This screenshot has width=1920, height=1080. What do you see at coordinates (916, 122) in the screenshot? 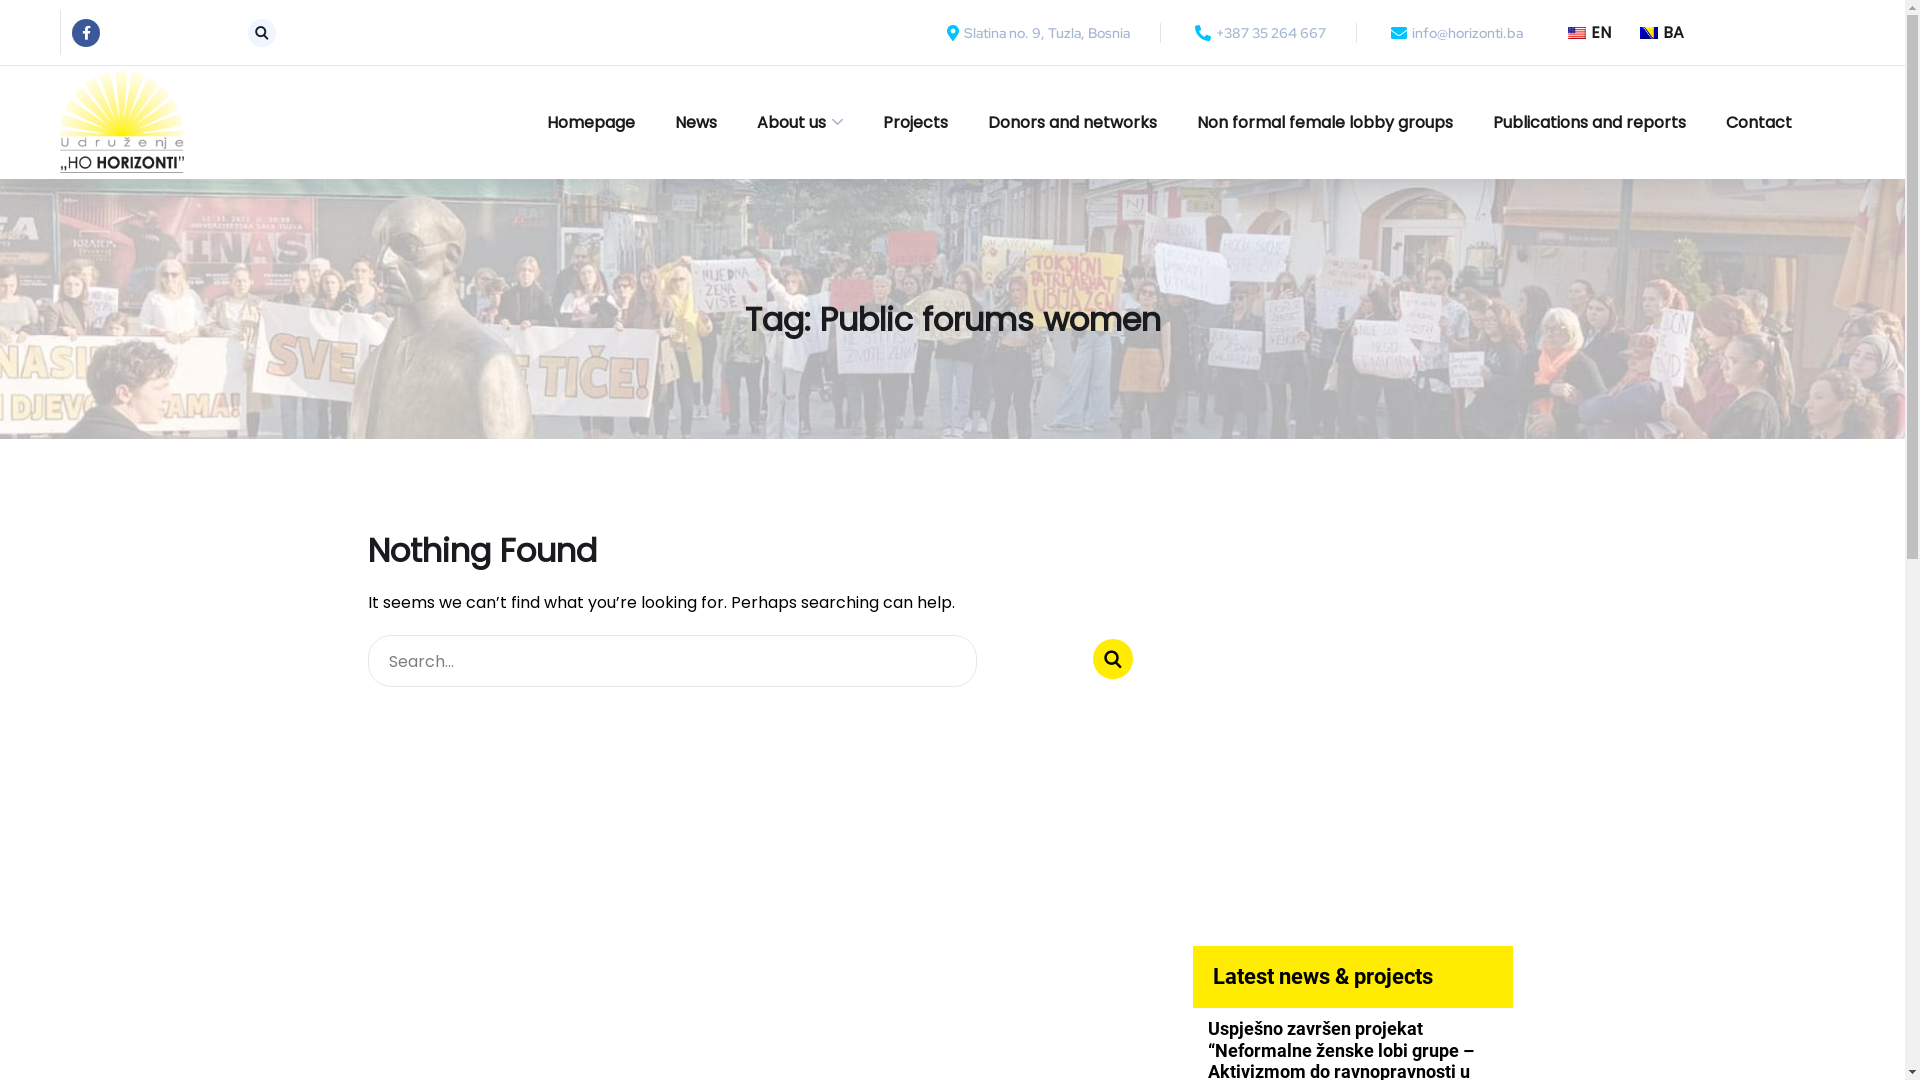
I see `Projects` at bounding box center [916, 122].